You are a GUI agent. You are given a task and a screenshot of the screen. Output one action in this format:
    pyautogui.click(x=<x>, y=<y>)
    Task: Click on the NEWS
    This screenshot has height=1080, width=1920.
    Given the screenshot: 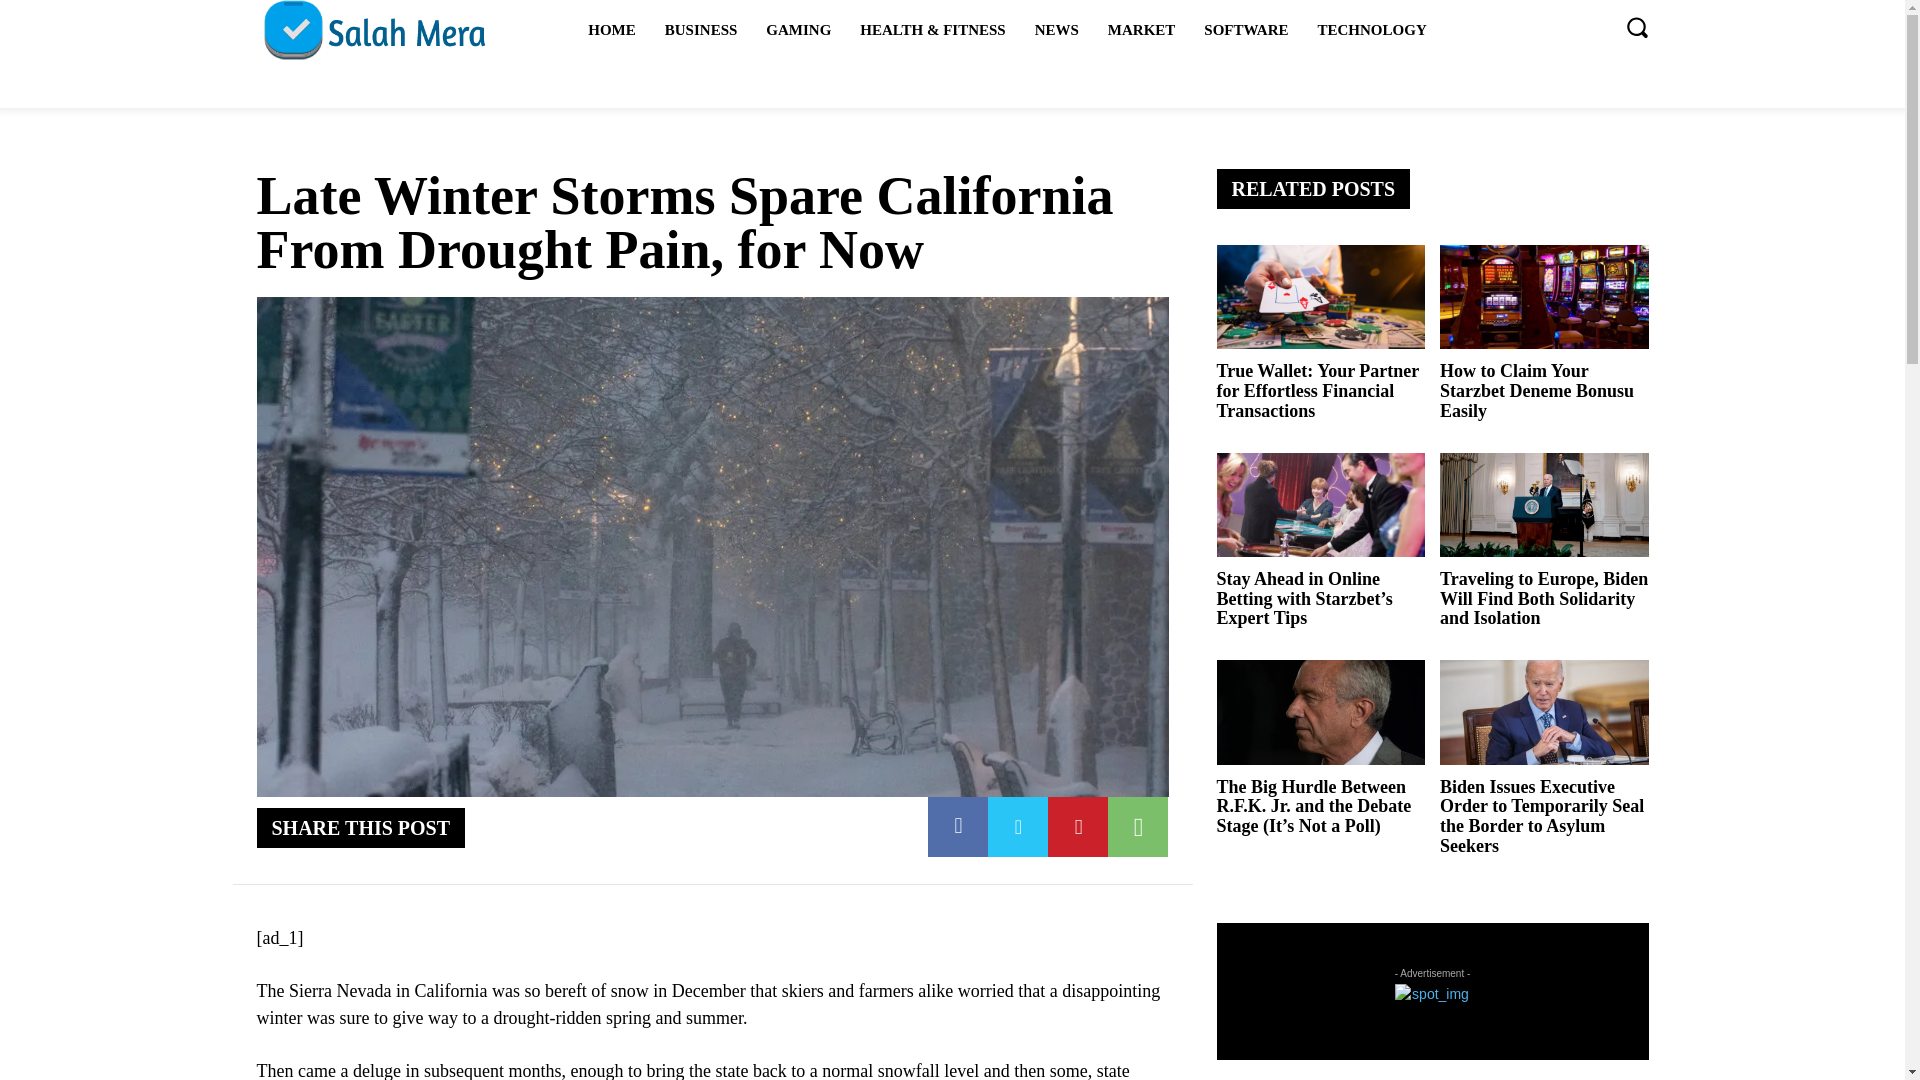 What is the action you would take?
    pyautogui.click(x=1056, y=30)
    